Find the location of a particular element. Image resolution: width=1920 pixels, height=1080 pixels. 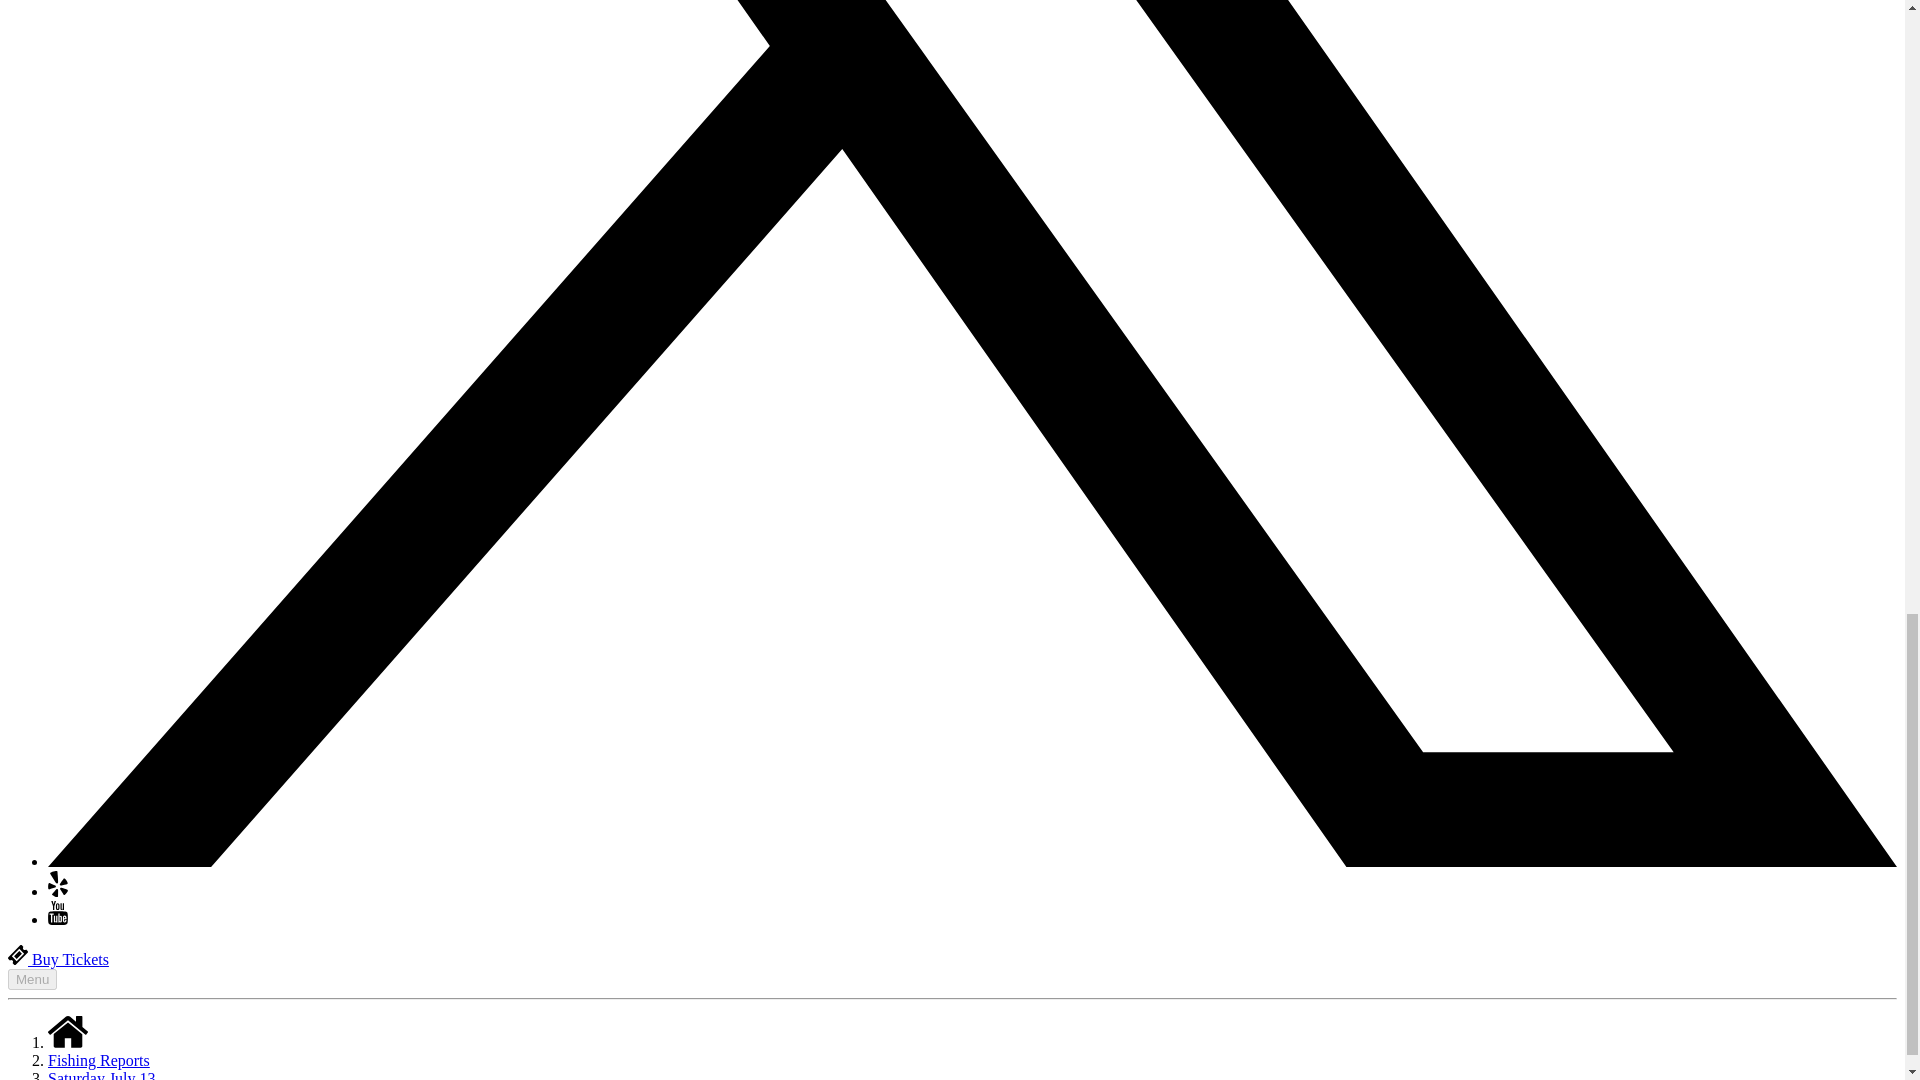

Fishing Reports is located at coordinates (98, 1060).